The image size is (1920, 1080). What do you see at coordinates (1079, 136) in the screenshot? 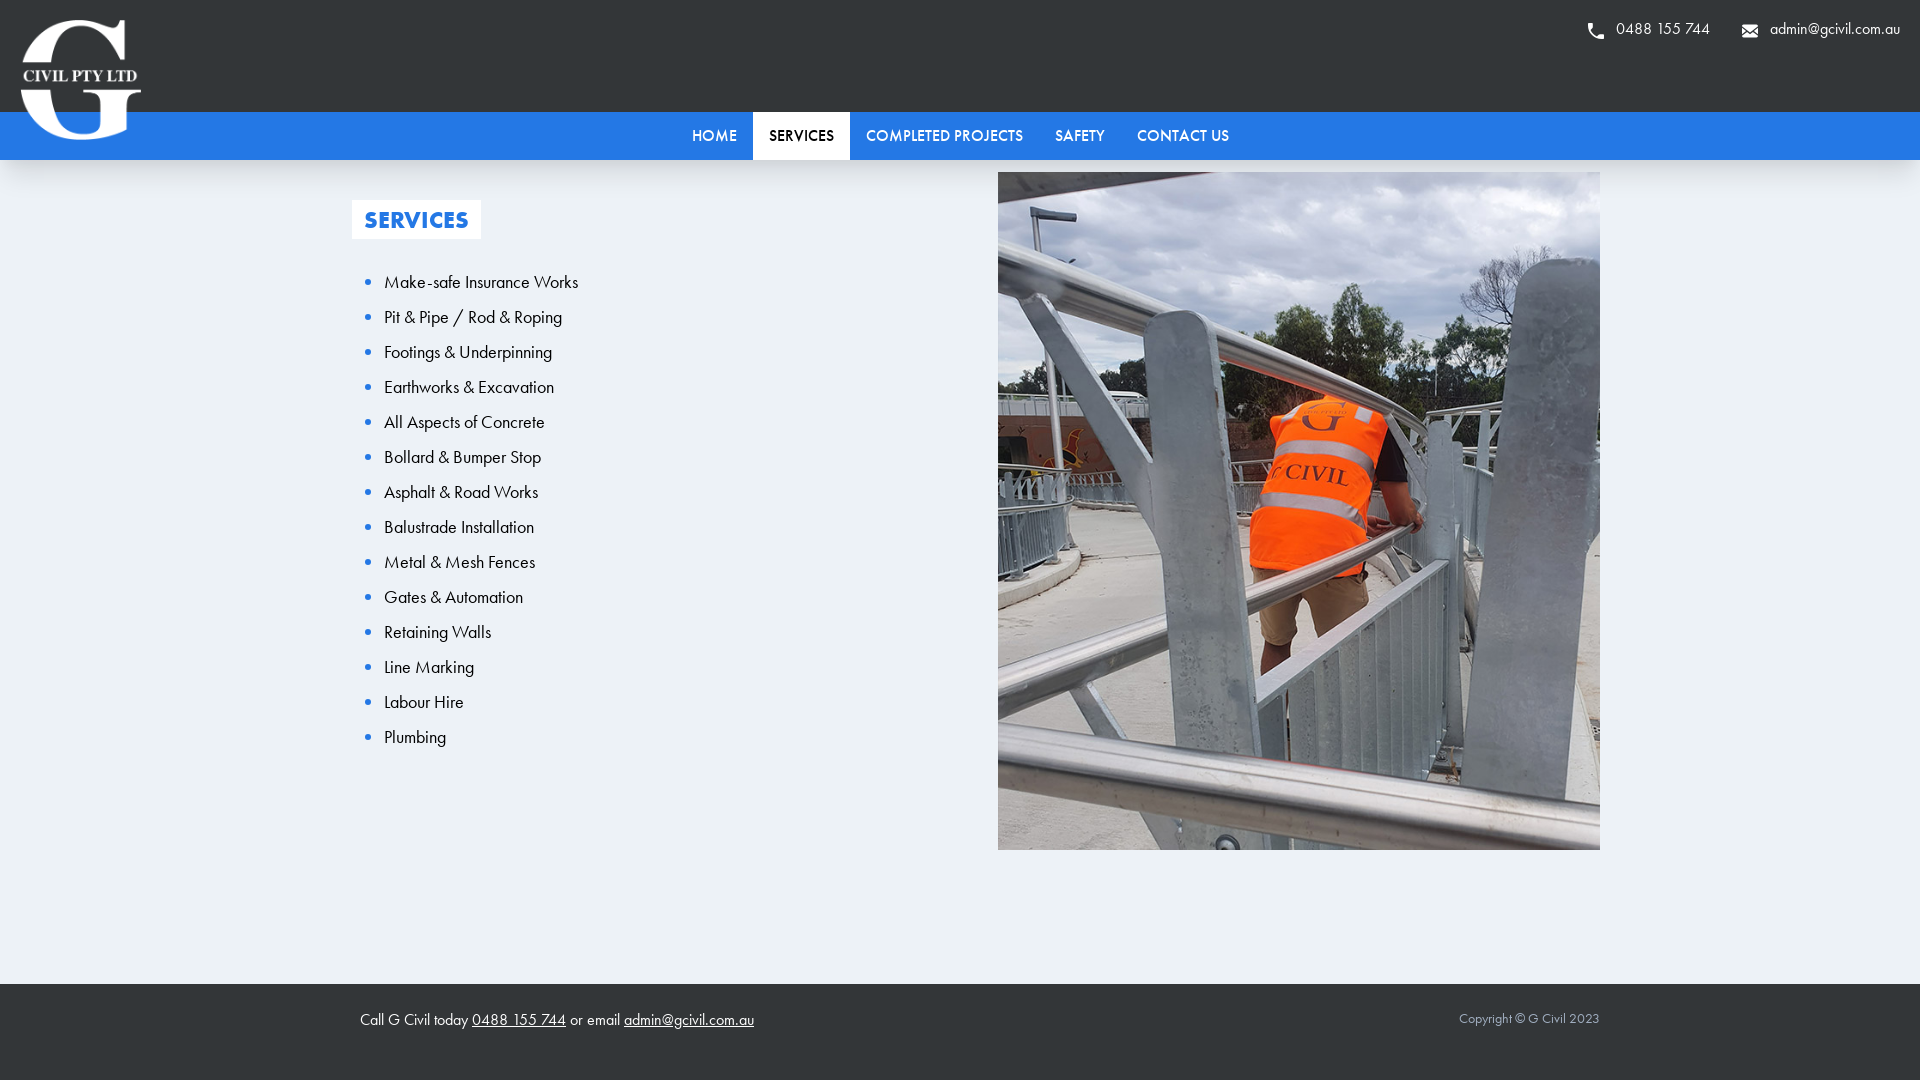
I see `SAFETY` at bounding box center [1079, 136].